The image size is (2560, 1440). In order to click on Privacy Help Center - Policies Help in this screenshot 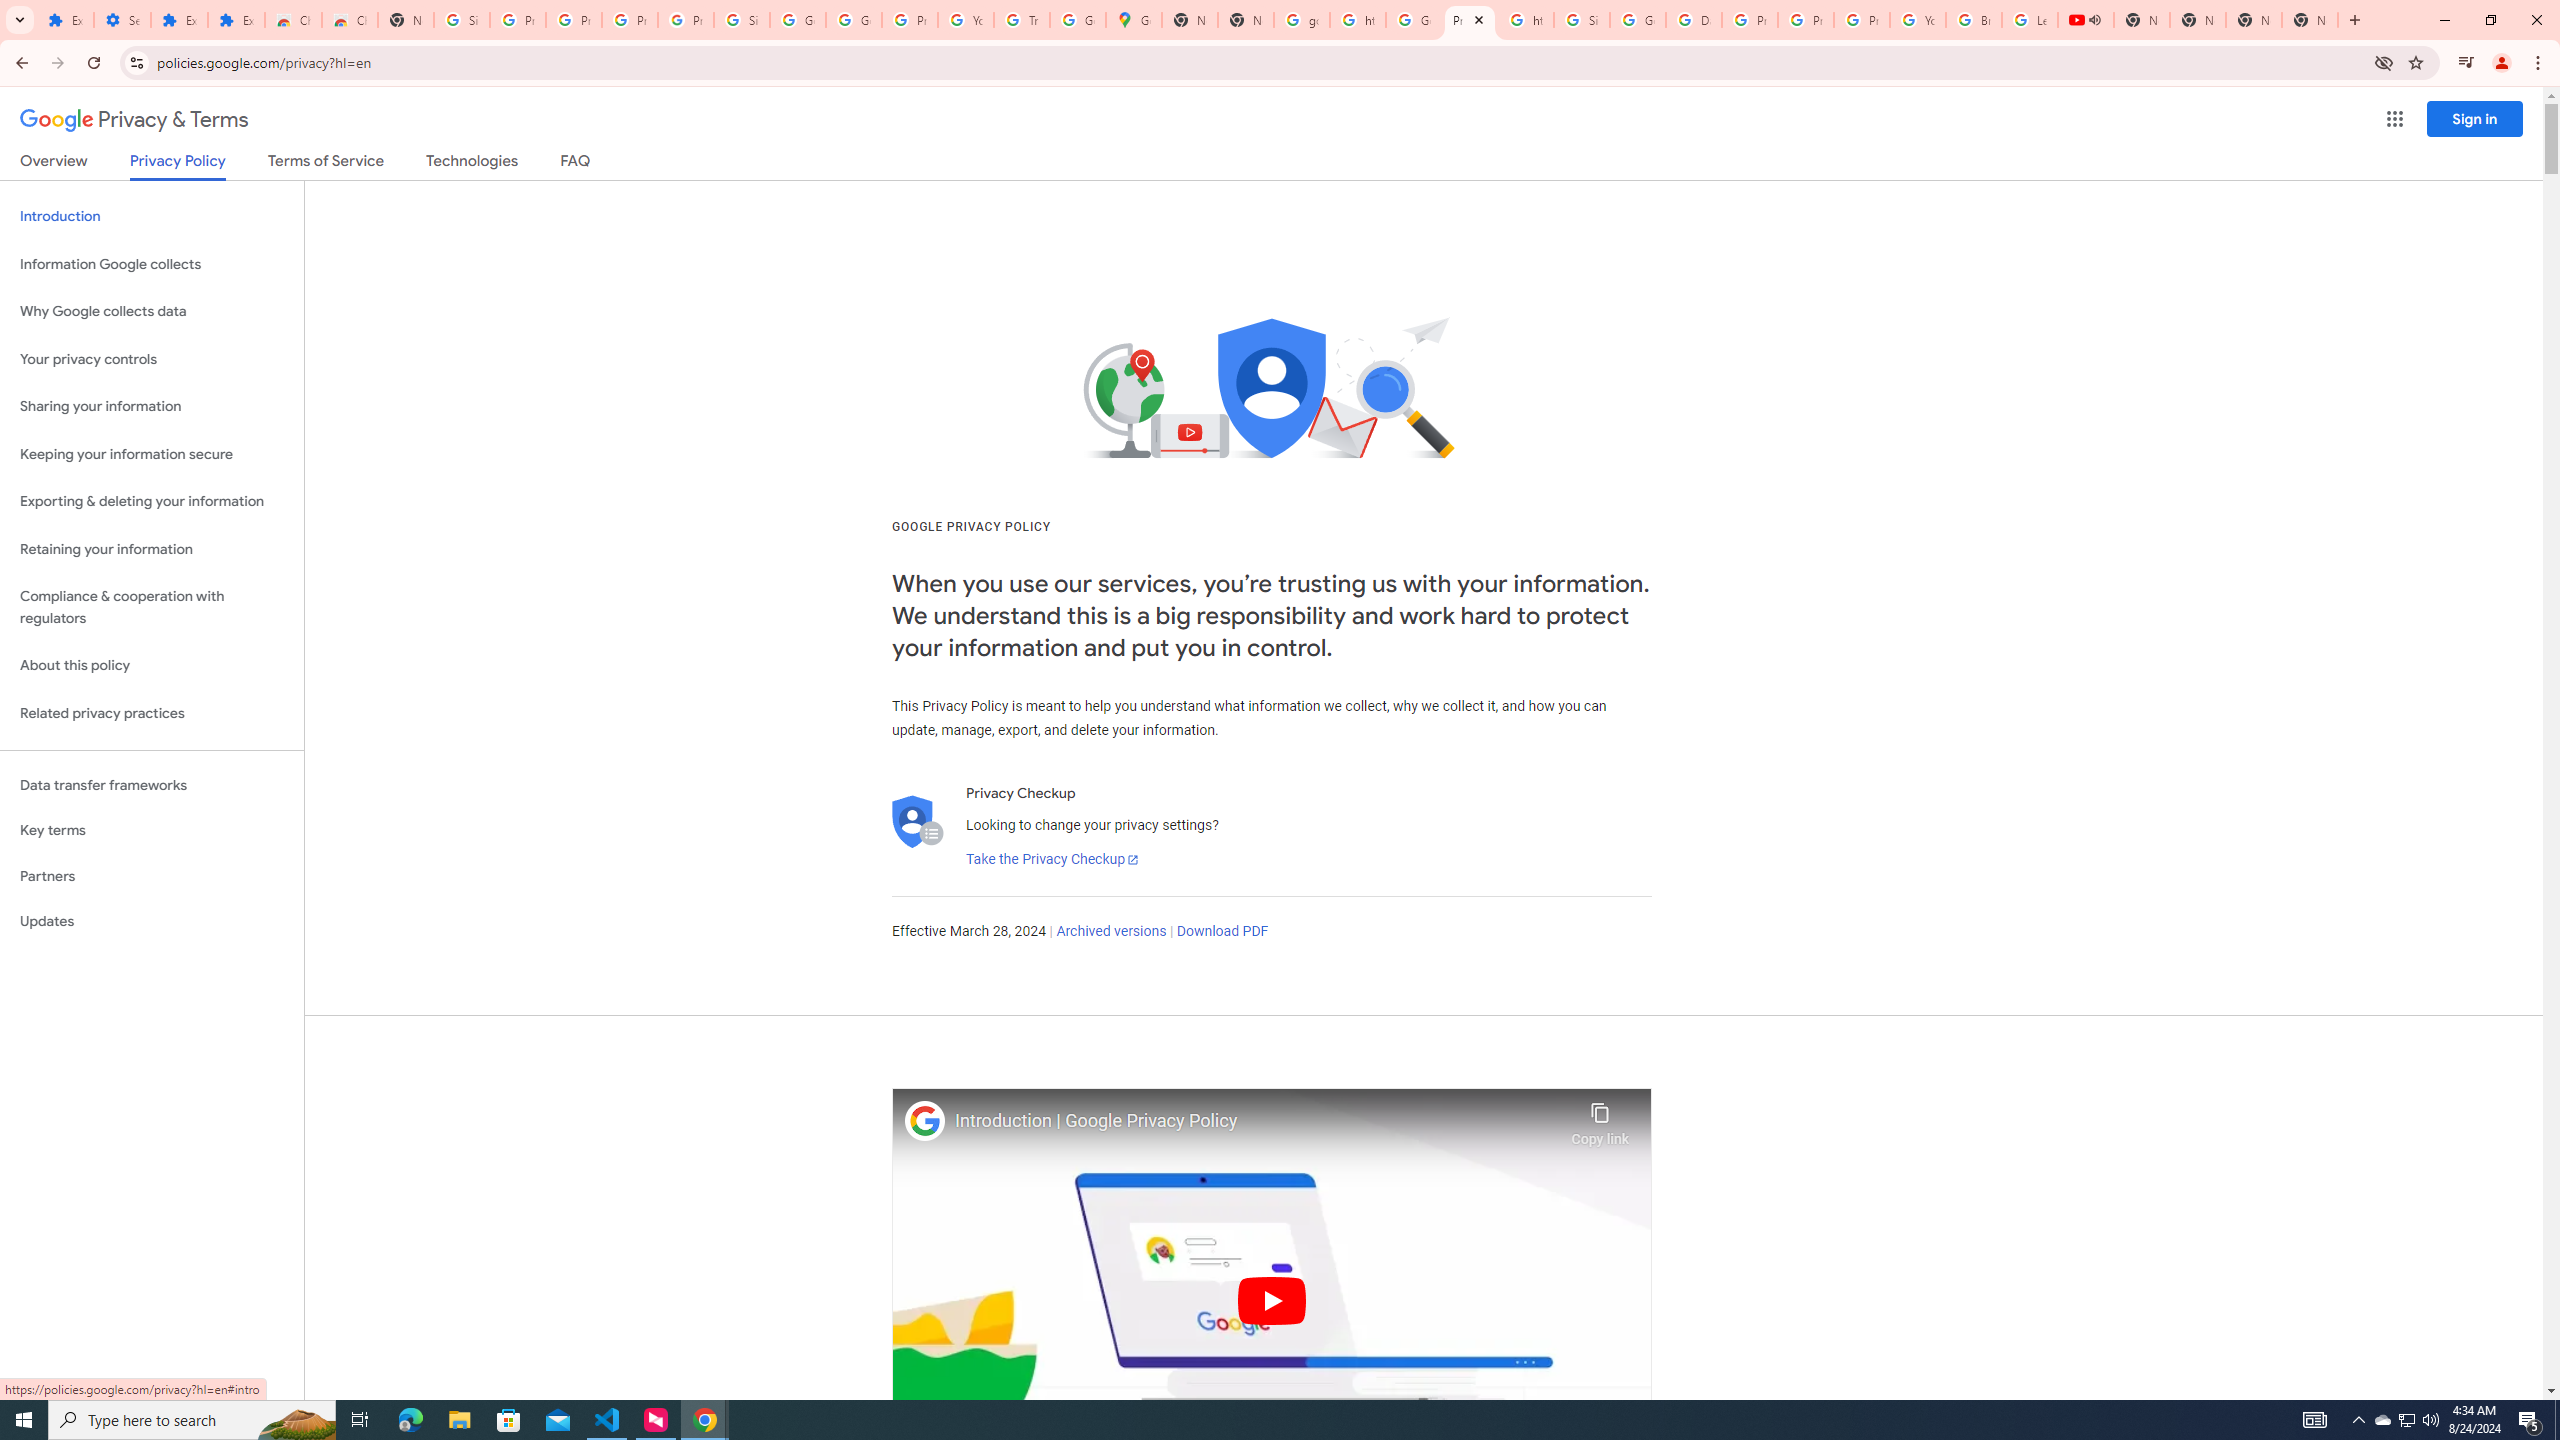, I will do `click(1749, 20)`.